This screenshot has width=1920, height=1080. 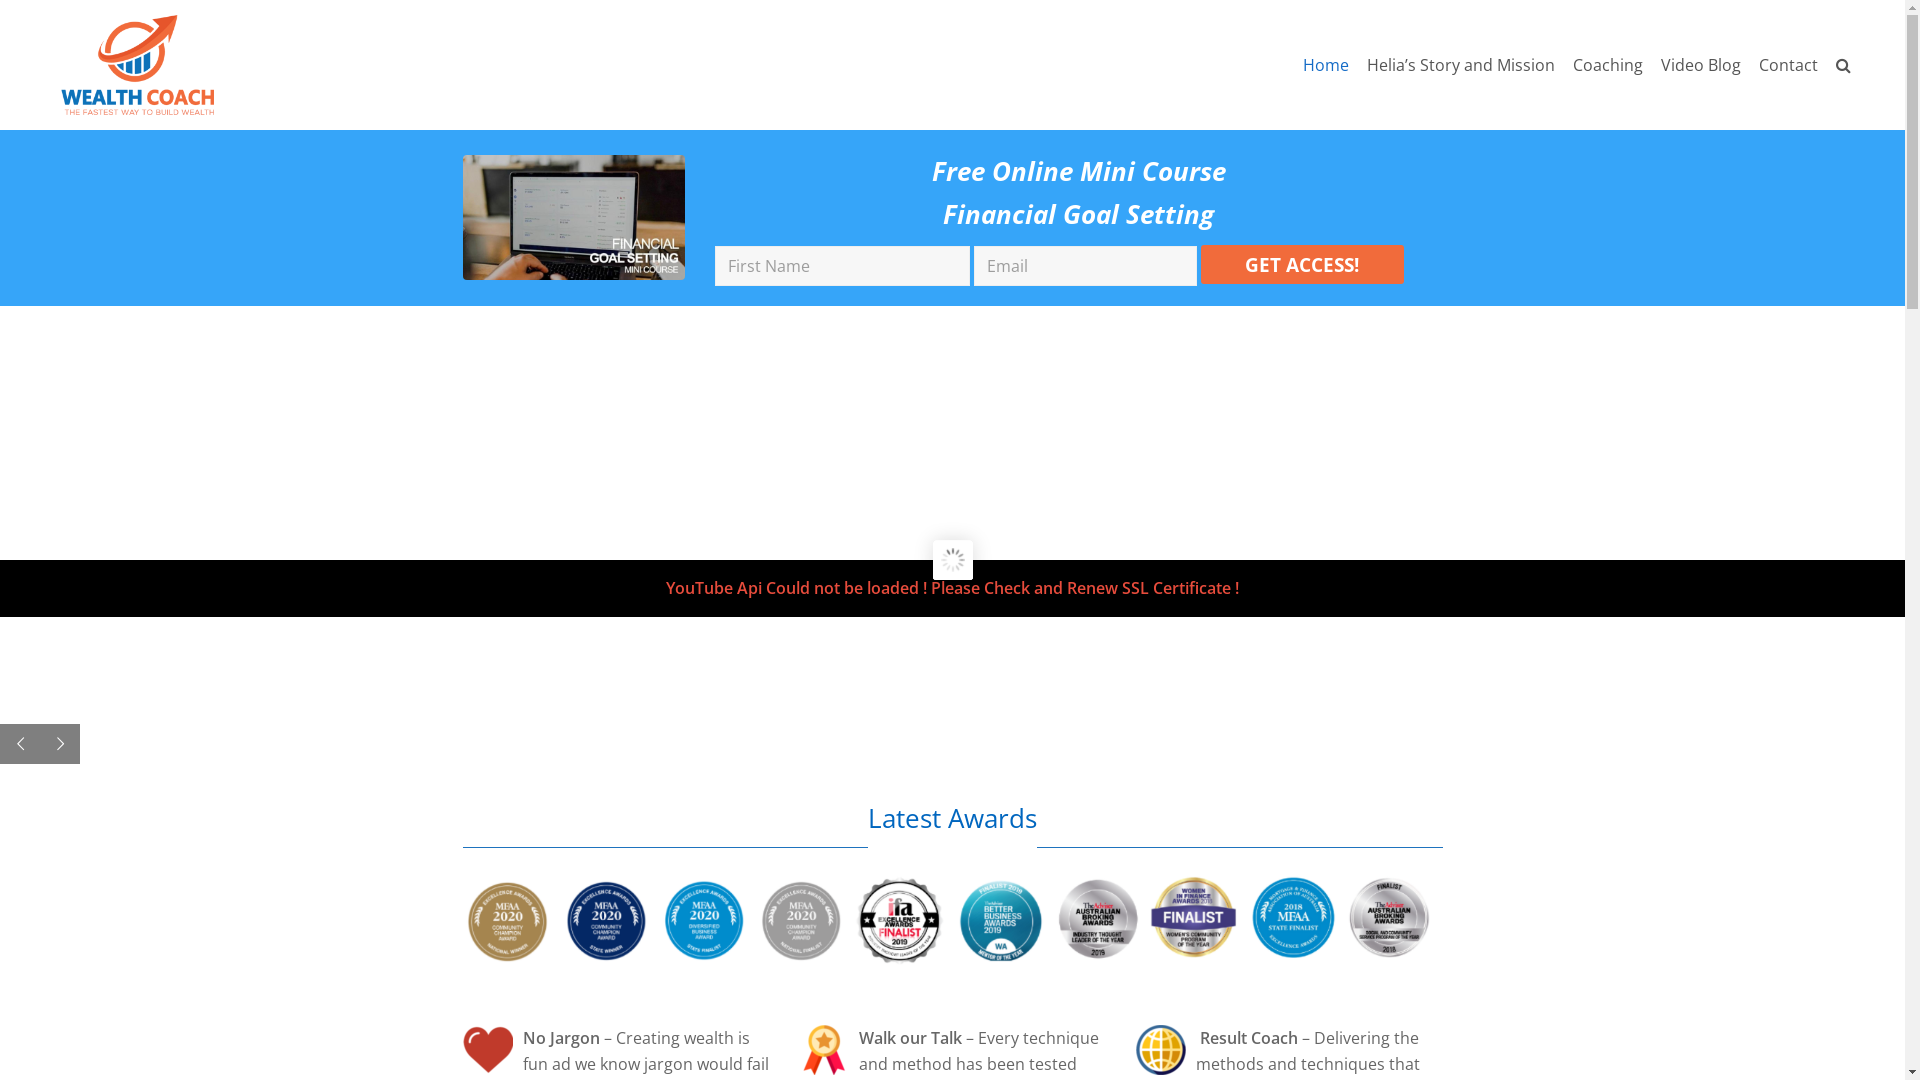 I want to click on Contact, so click(x=1788, y=65).